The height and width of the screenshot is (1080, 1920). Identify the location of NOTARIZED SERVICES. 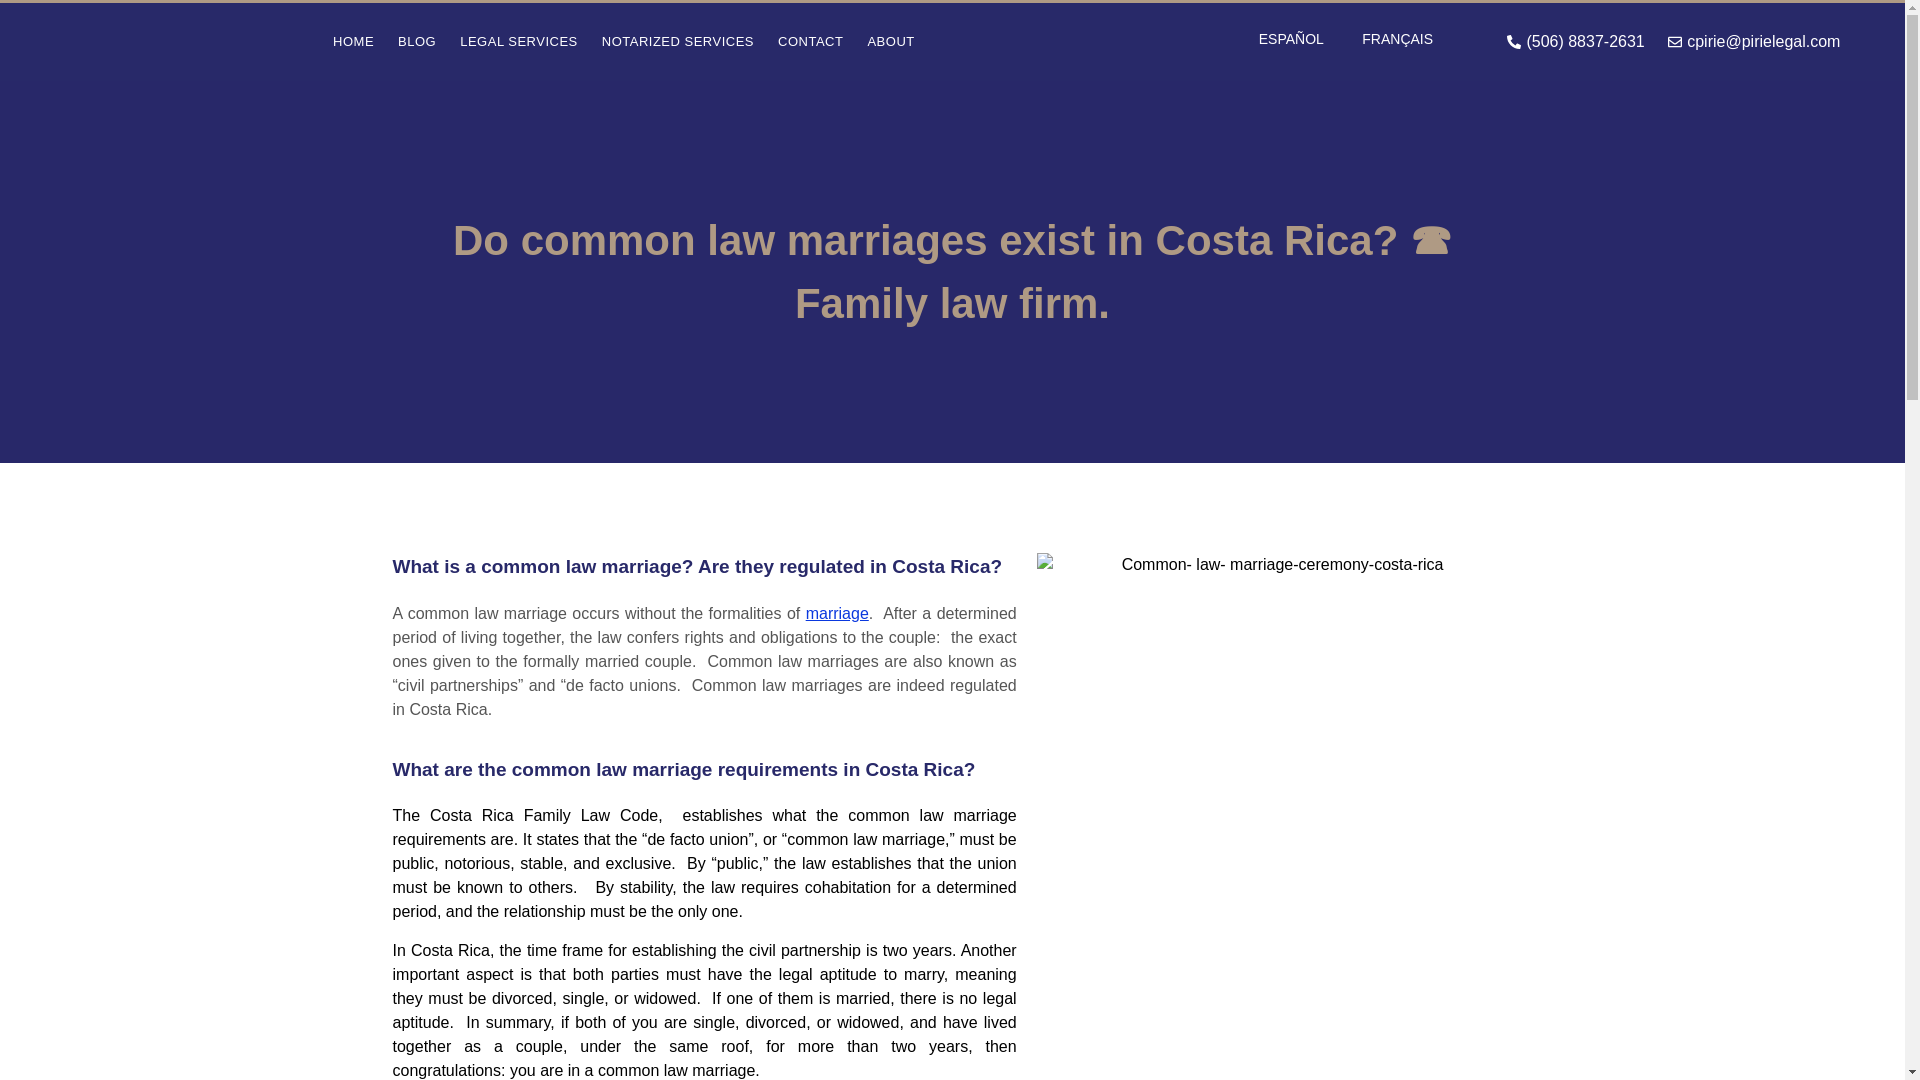
(678, 41).